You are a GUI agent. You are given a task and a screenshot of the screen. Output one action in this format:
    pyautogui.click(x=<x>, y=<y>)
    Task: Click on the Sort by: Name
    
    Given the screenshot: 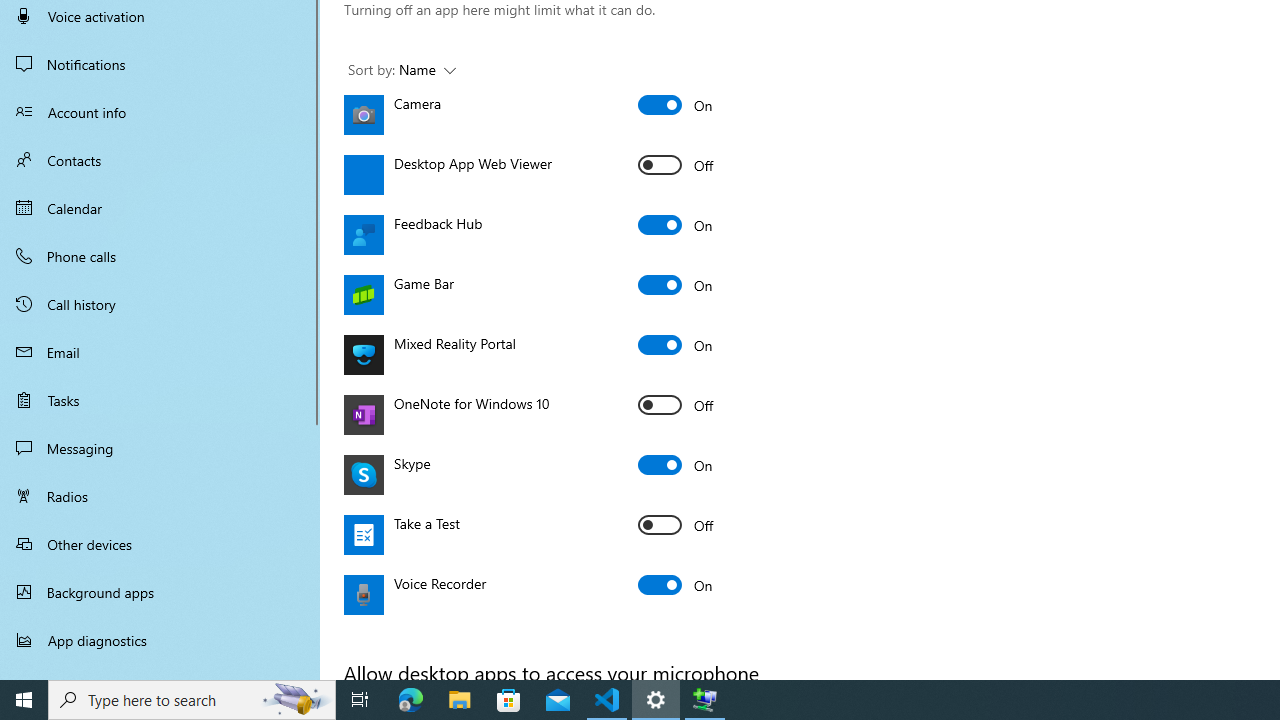 What is the action you would take?
    pyautogui.click(x=402, y=70)
    